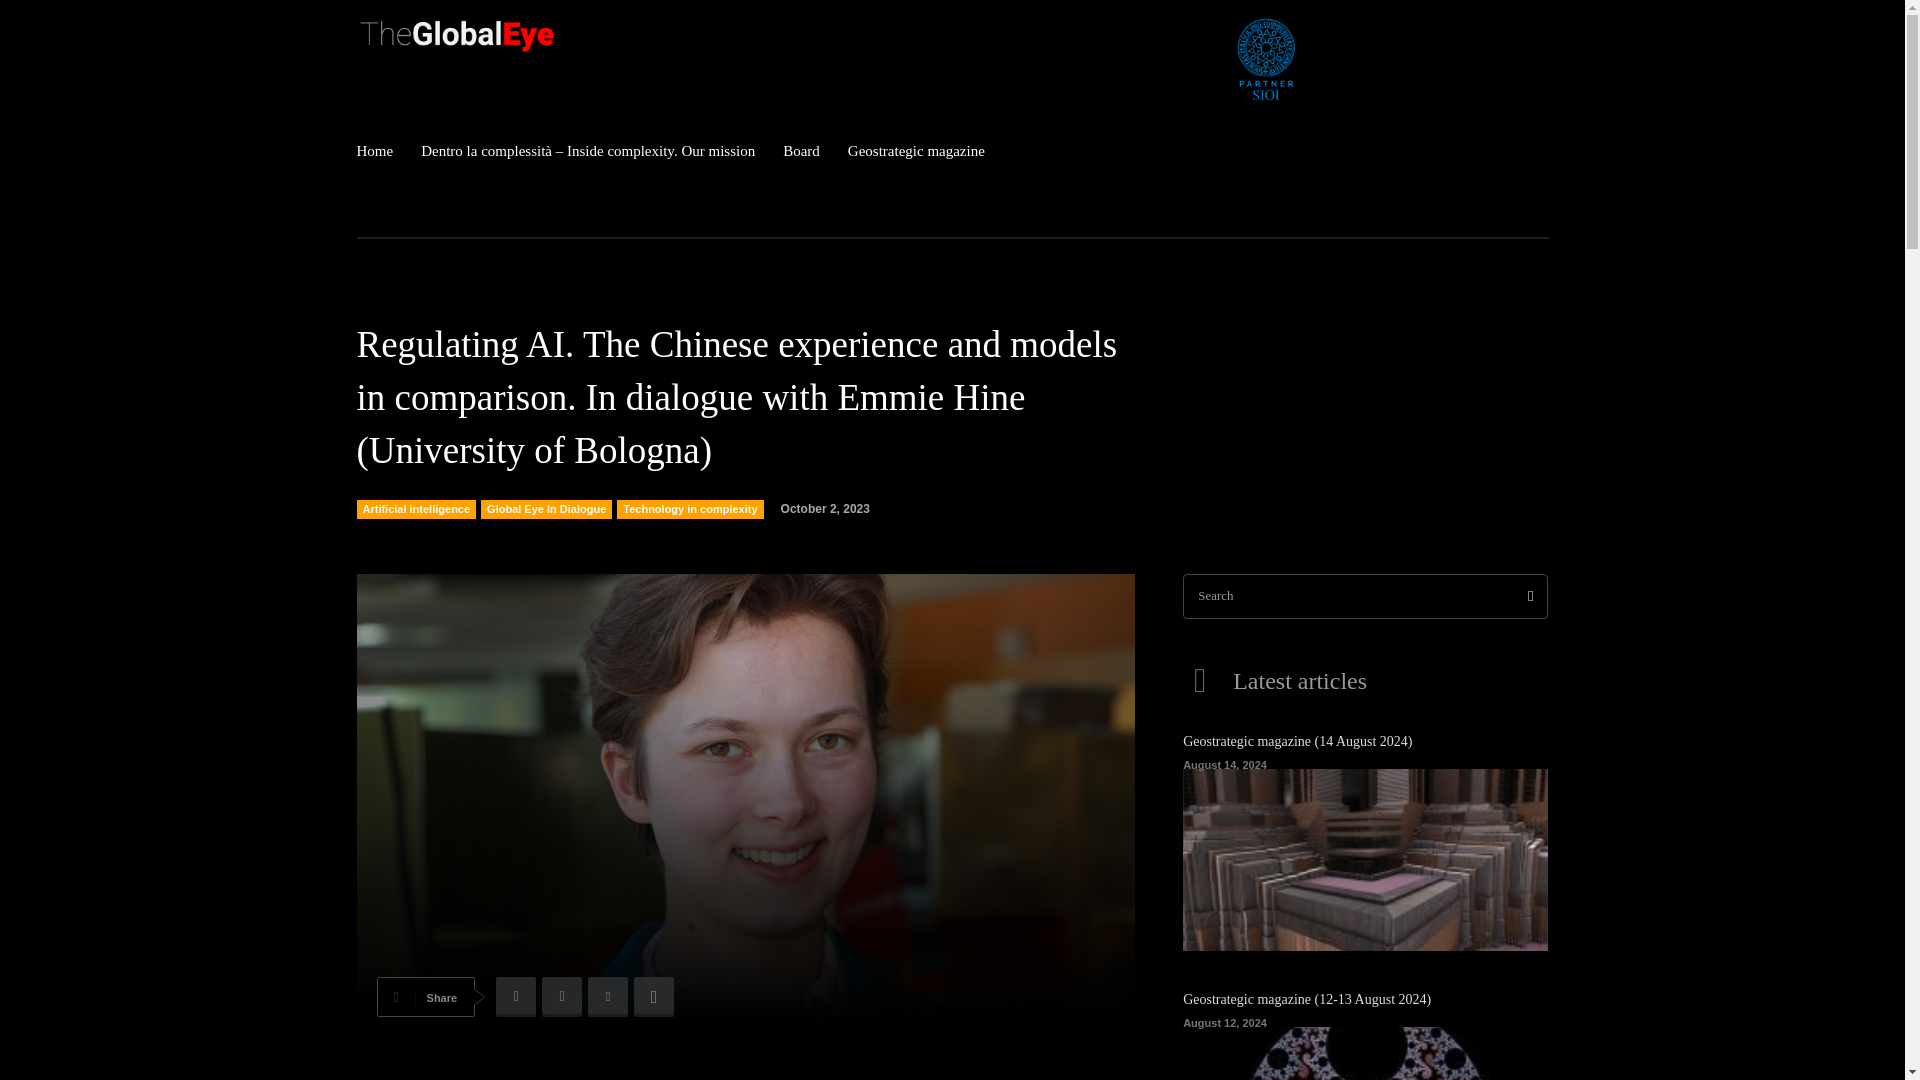 Image resolution: width=1920 pixels, height=1080 pixels. I want to click on Pinterest, so click(607, 997).